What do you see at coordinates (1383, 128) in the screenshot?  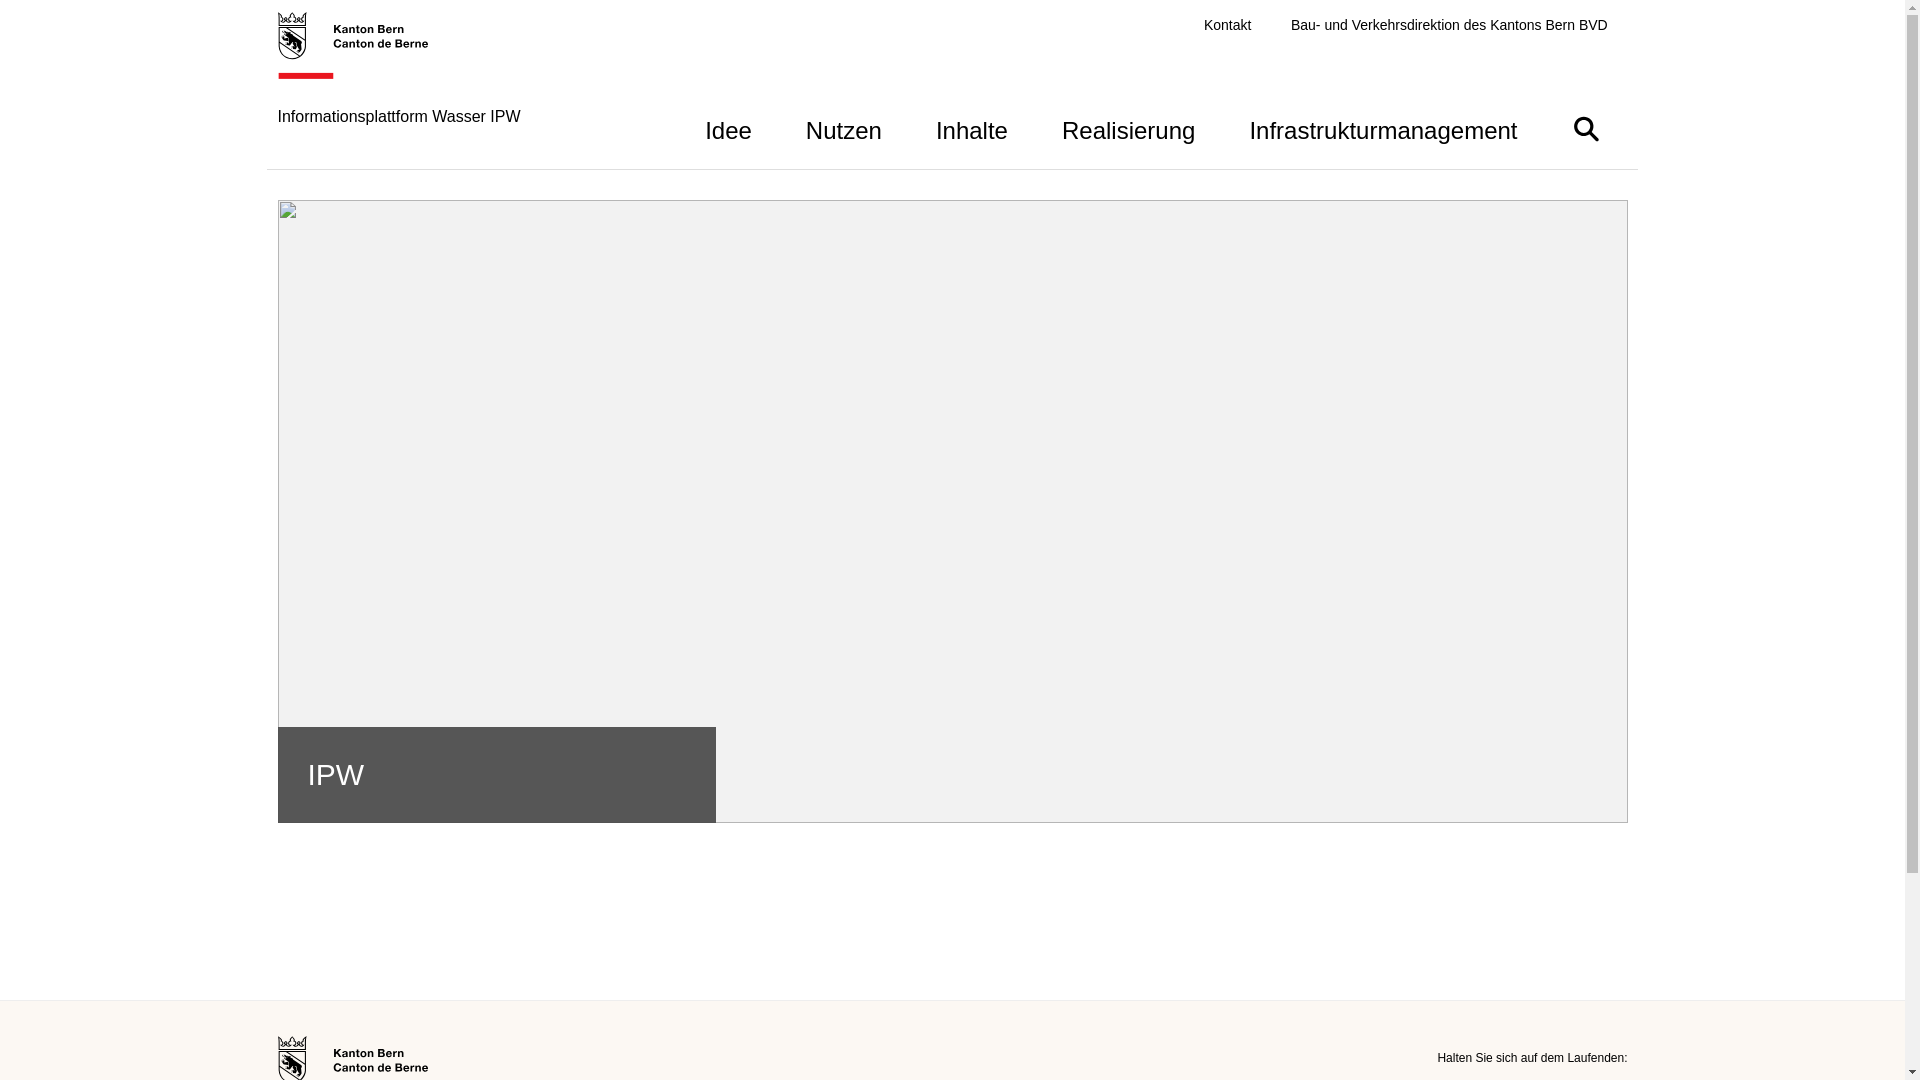 I see `Infrastrukturmanagement` at bounding box center [1383, 128].